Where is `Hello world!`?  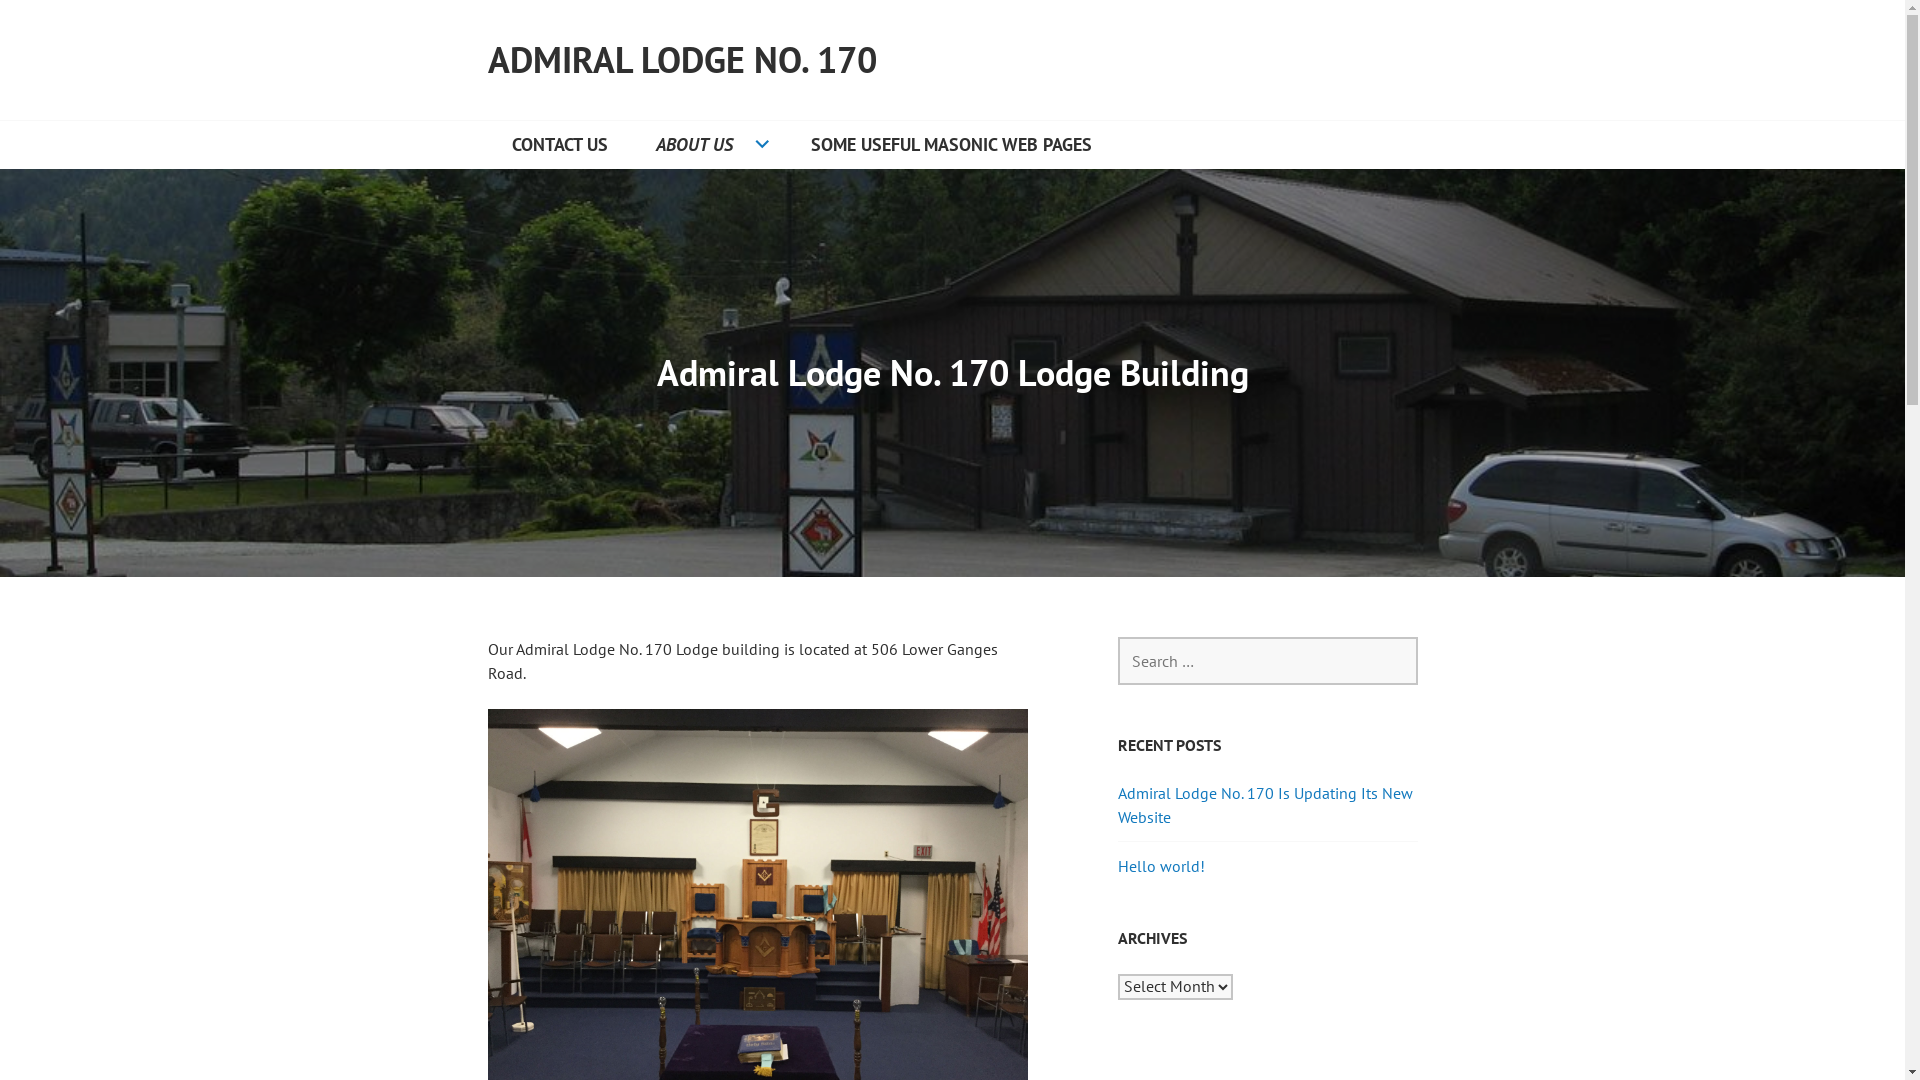
Hello world! is located at coordinates (1162, 866).